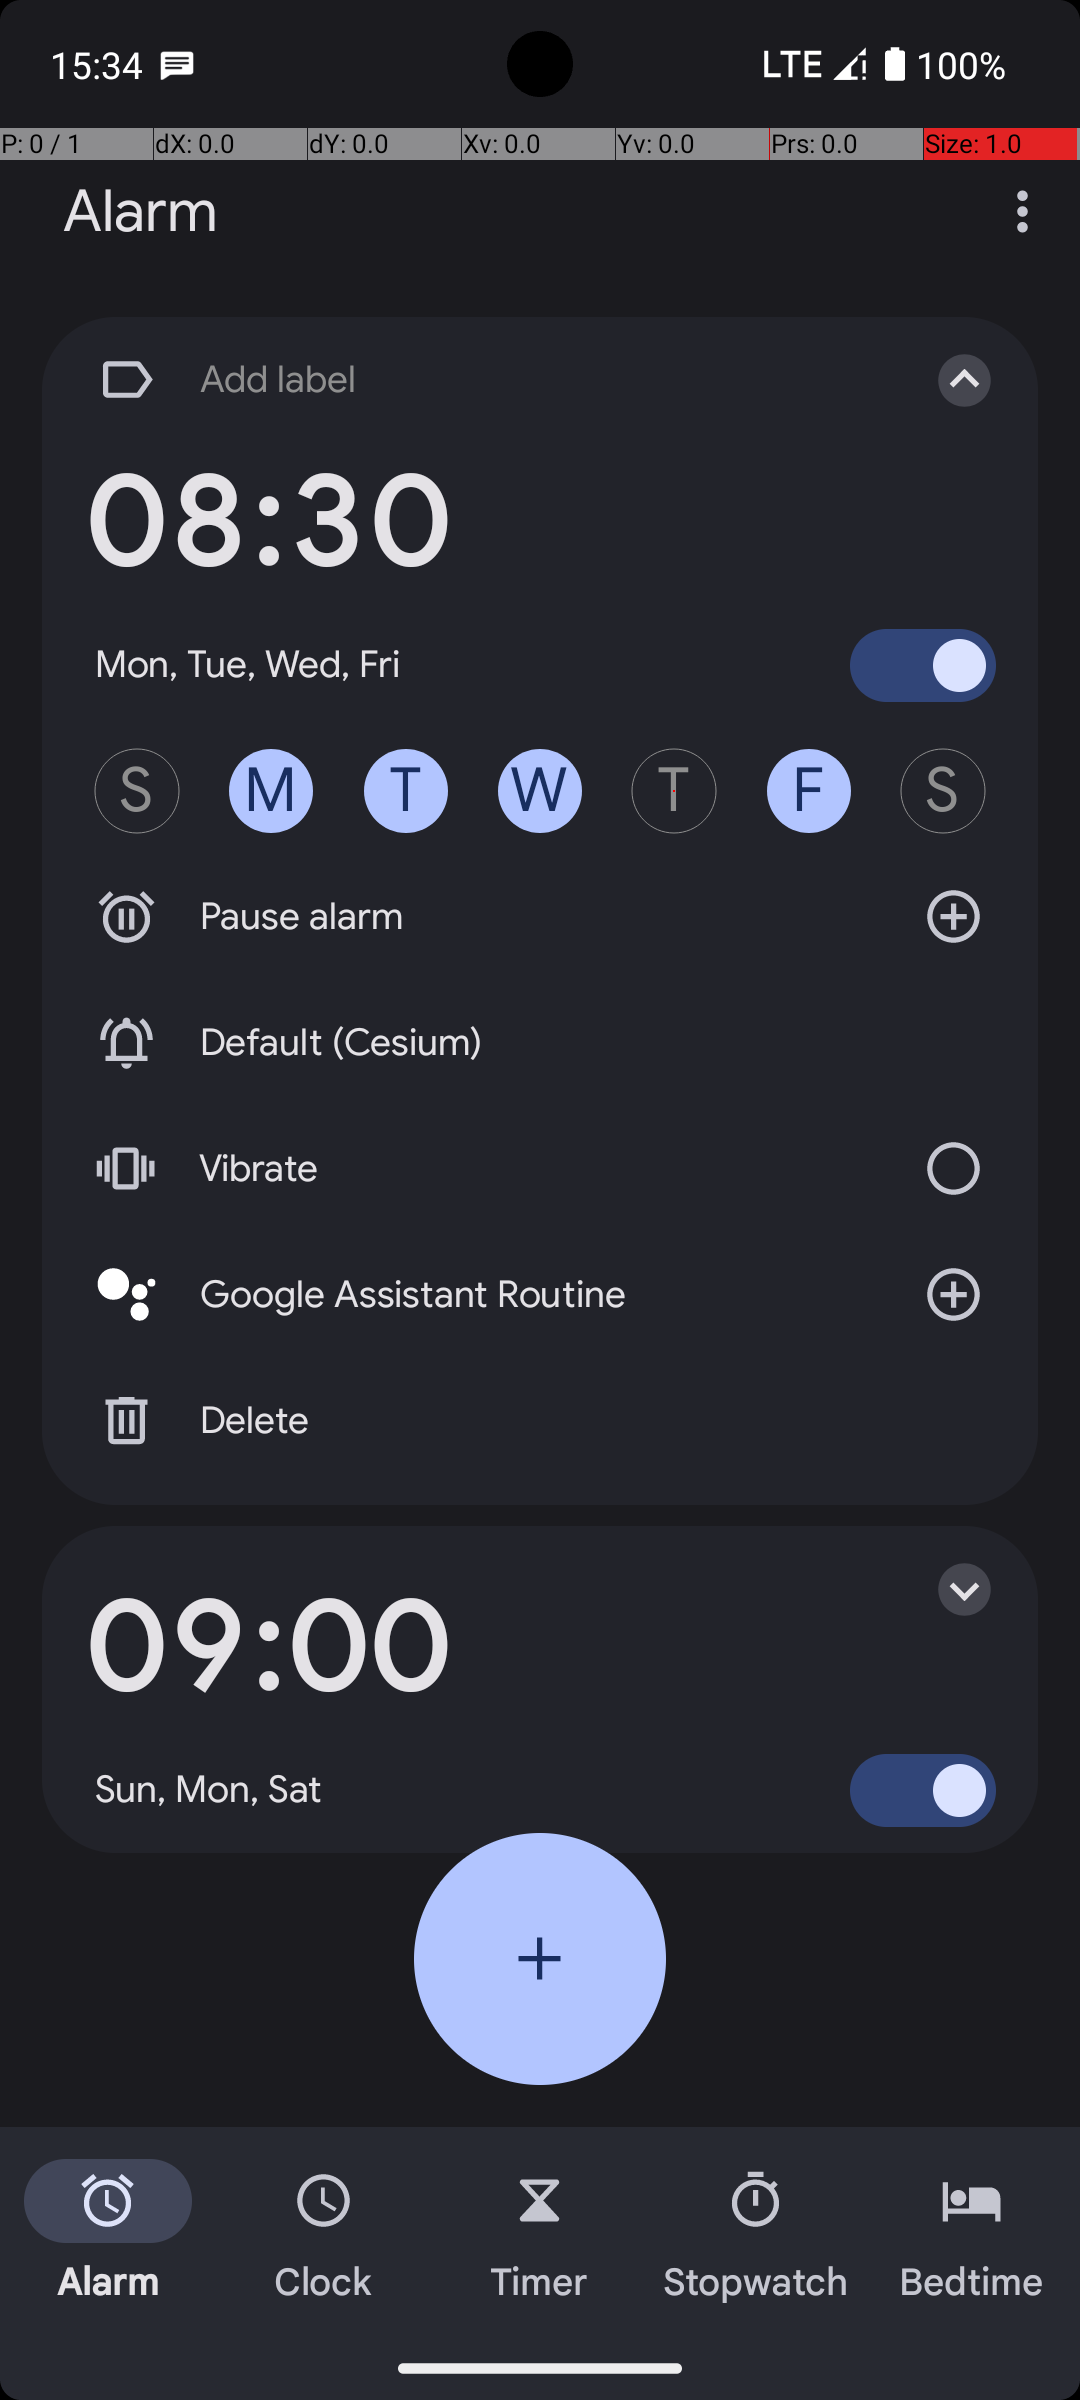 This screenshot has width=1080, height=2400. I want to click on Collapse alarm, so click(944, 380).